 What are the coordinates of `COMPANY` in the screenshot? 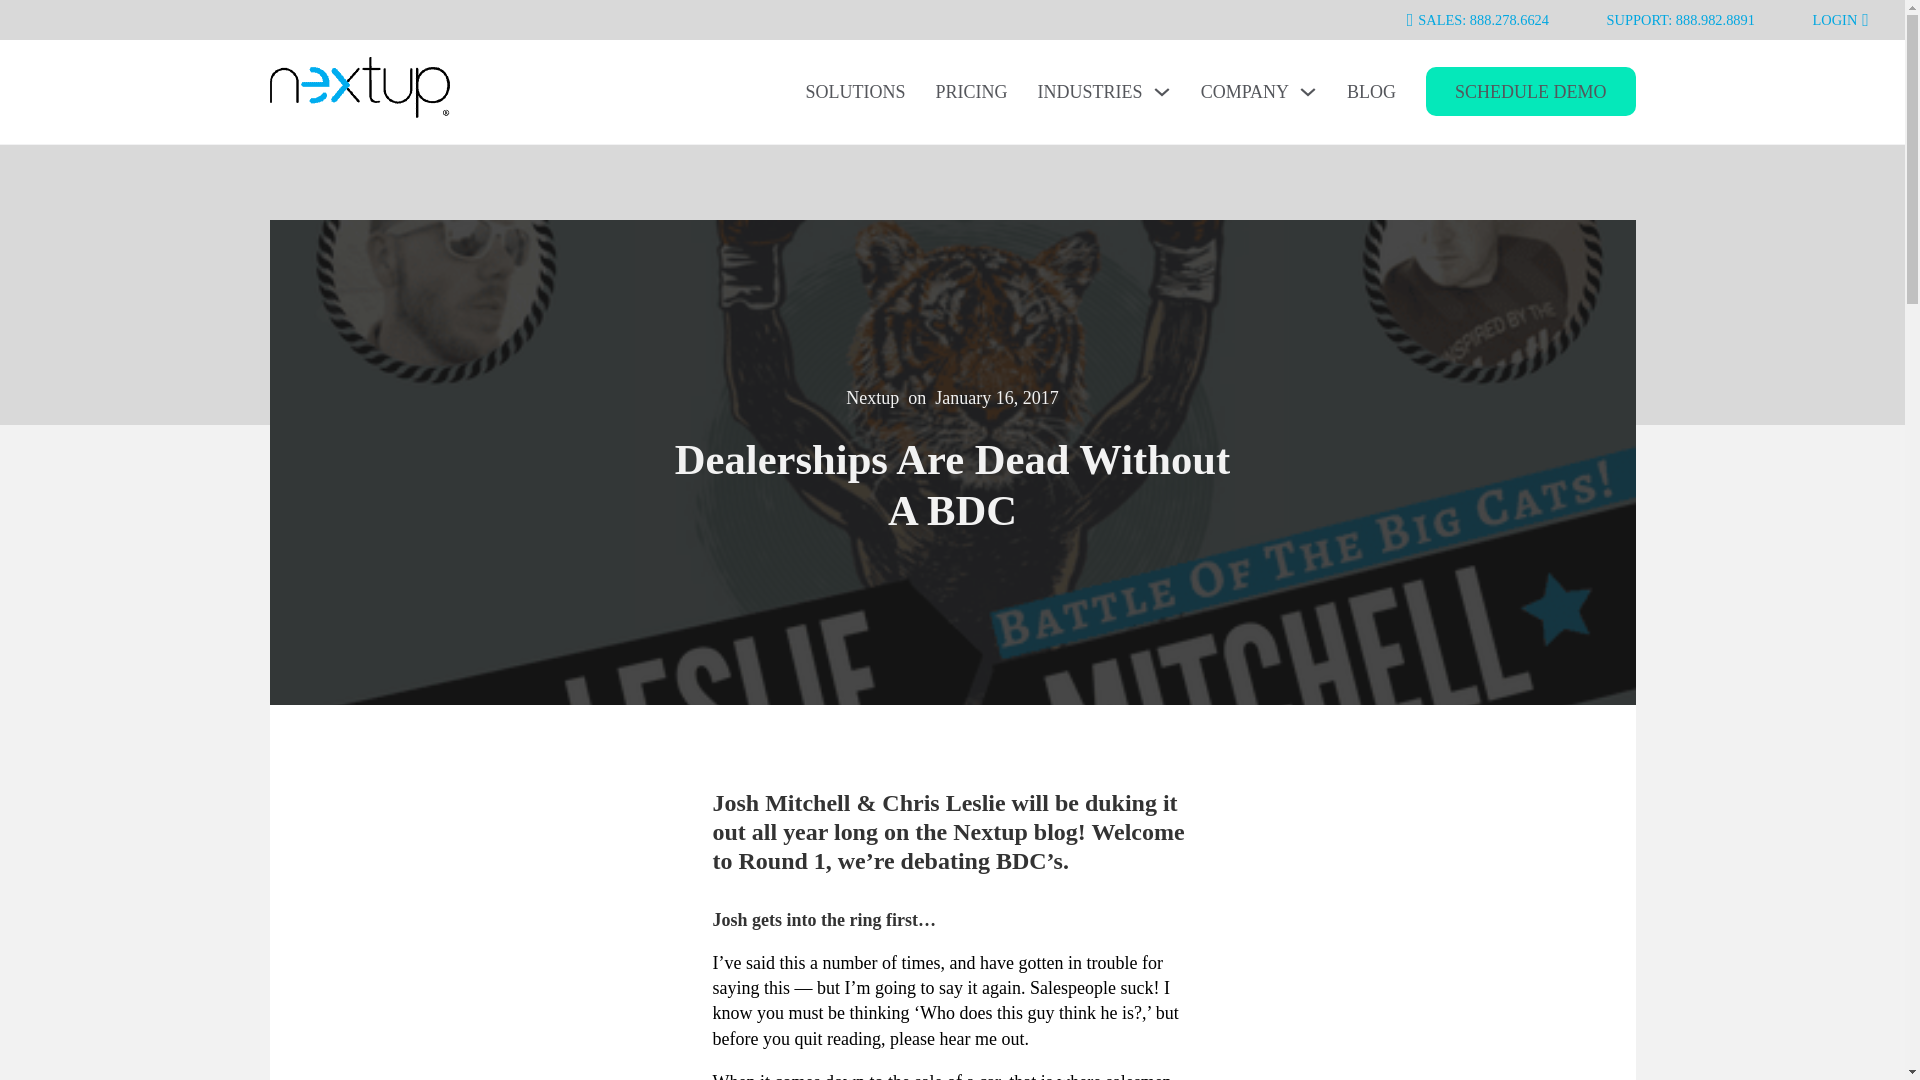 It's located at (1244, 92).